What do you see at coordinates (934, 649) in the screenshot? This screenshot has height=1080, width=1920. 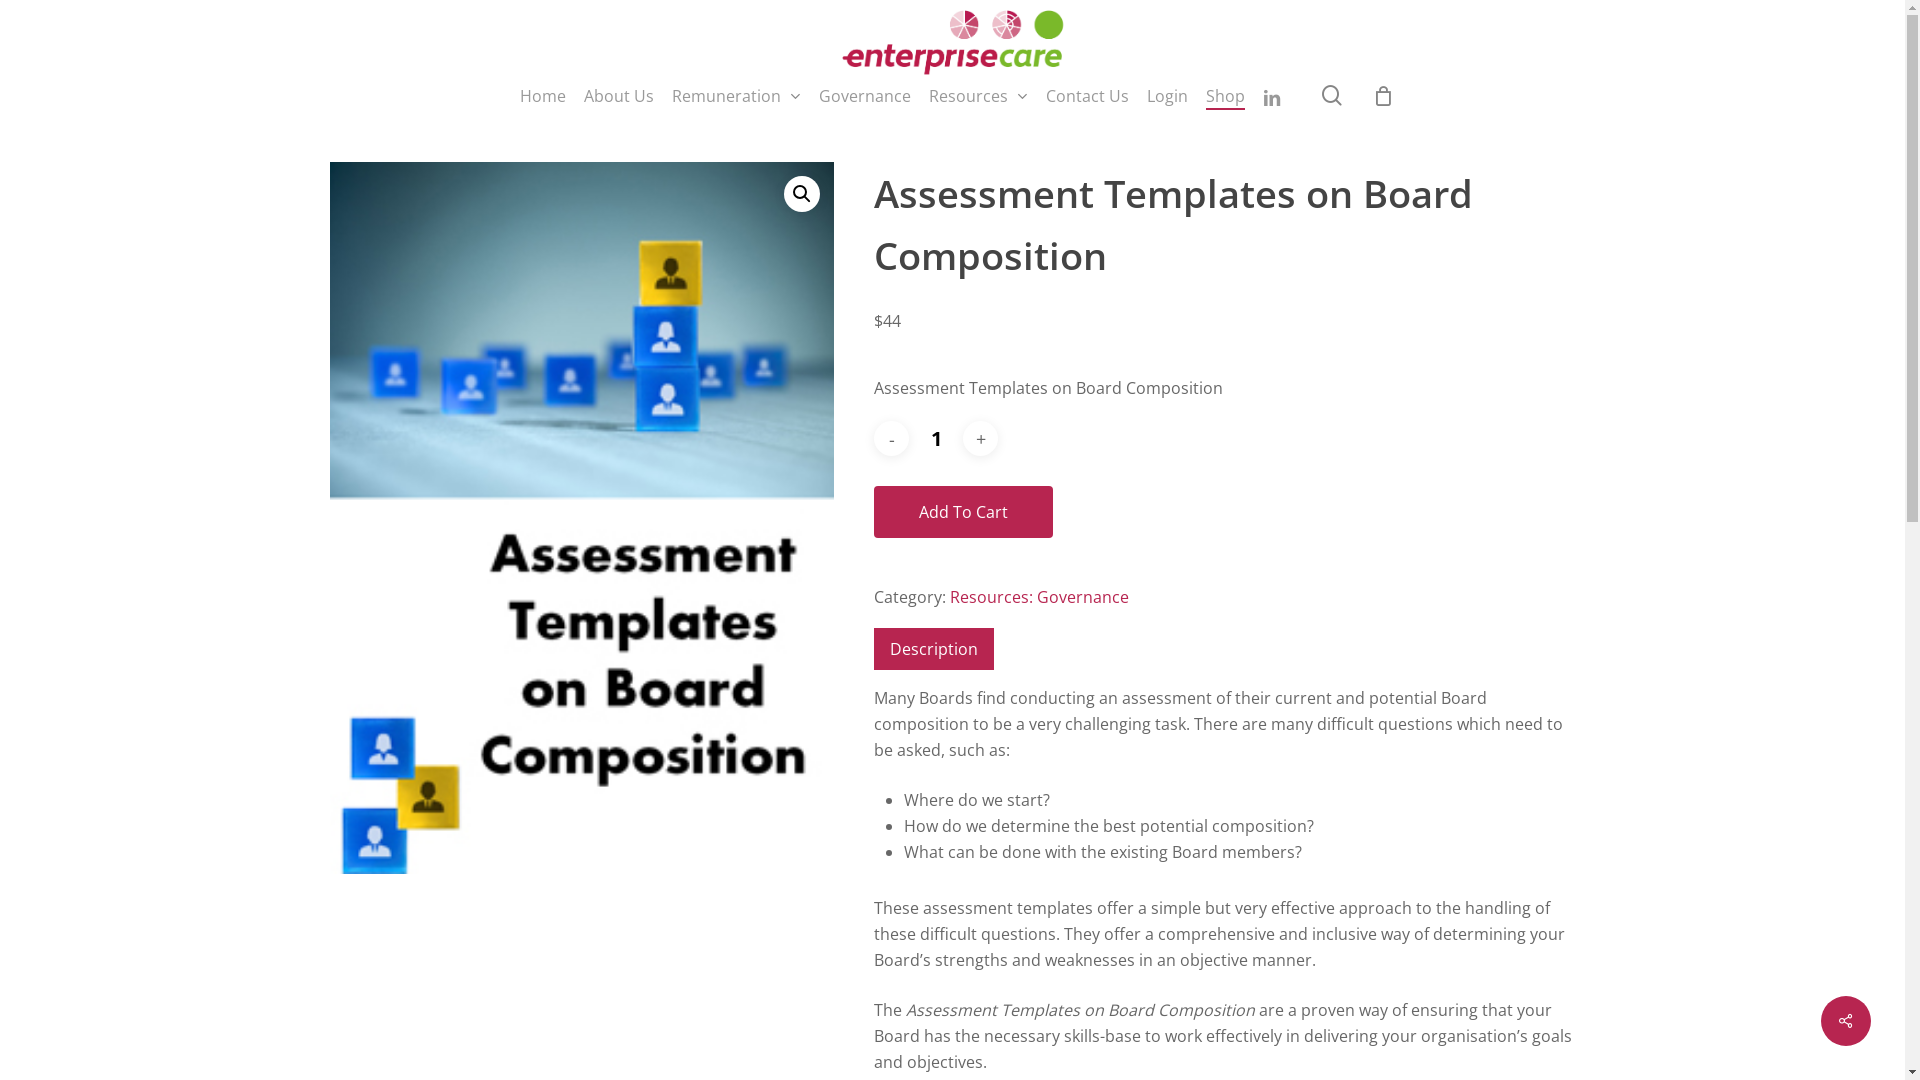 I see `Description` at bounding box center [934, 649].